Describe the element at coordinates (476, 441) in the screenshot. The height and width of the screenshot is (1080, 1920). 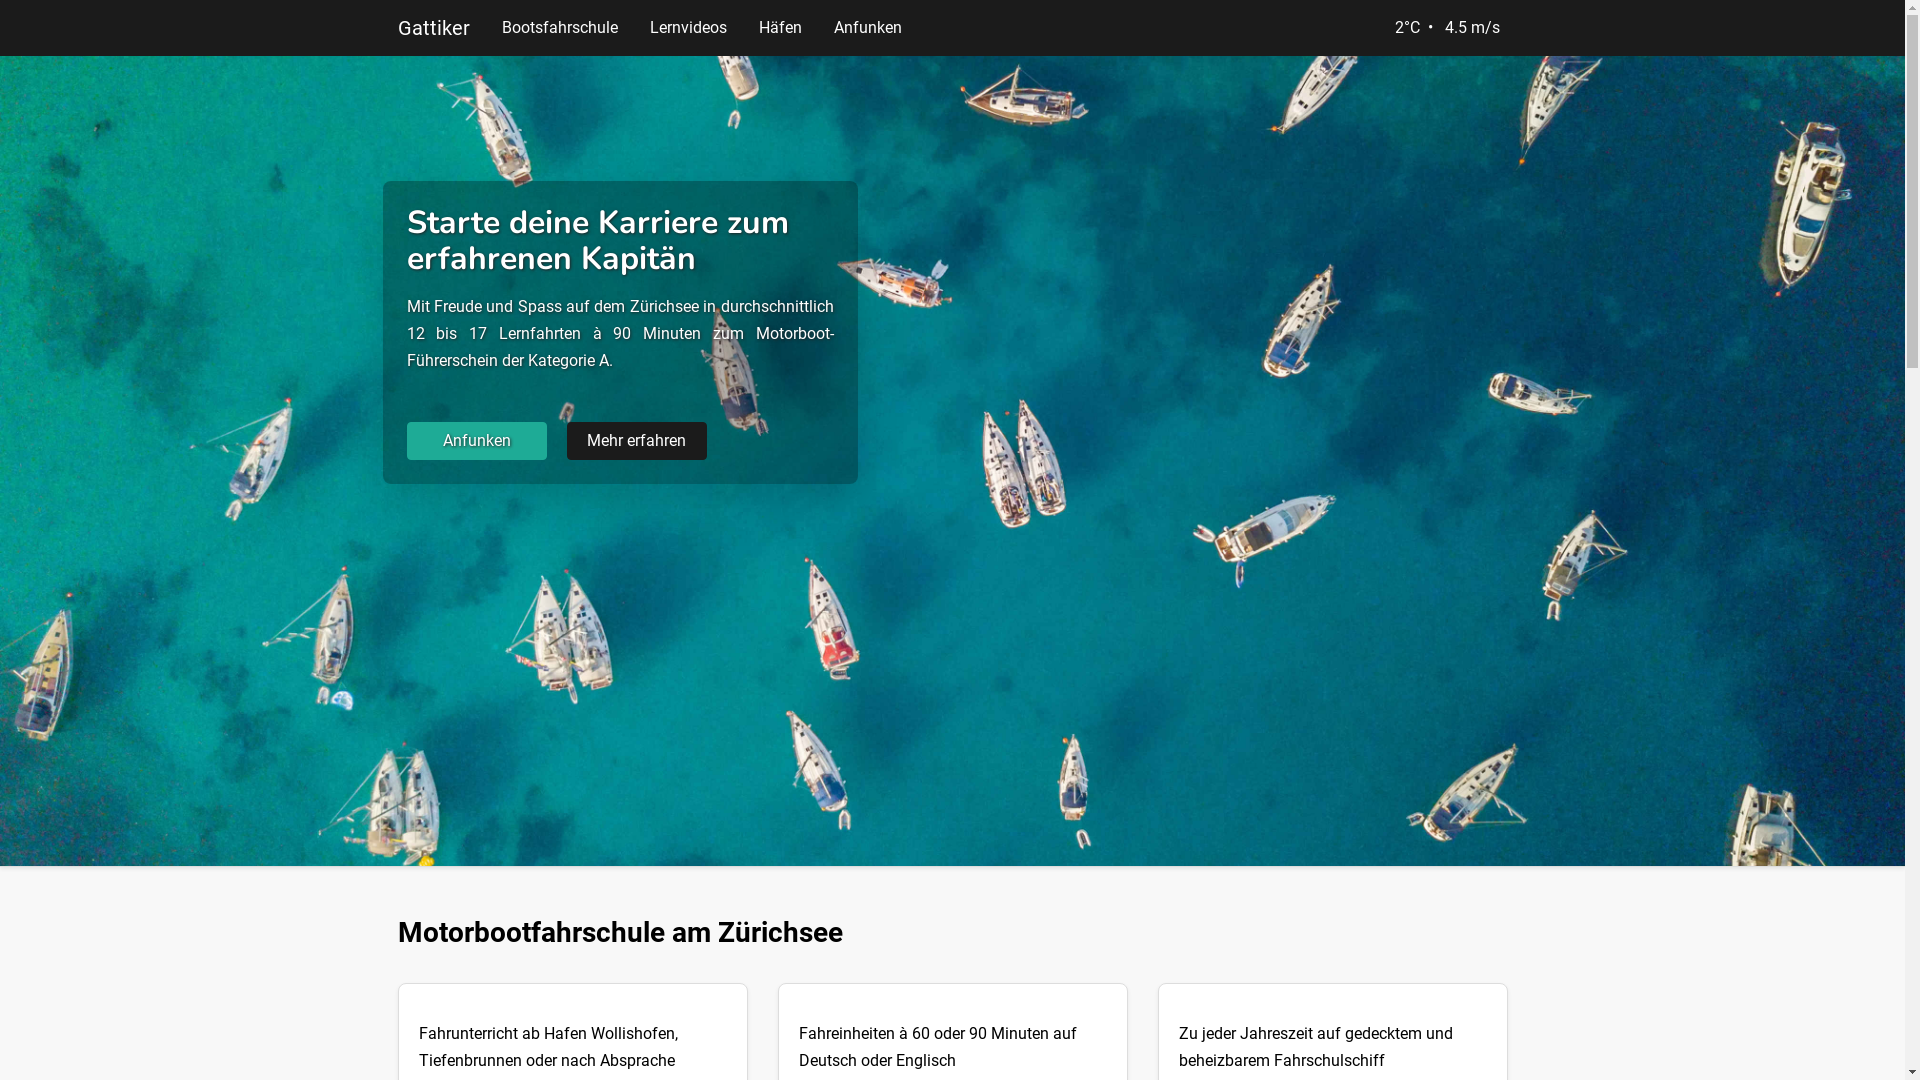
I see `Anfunken` at that location.